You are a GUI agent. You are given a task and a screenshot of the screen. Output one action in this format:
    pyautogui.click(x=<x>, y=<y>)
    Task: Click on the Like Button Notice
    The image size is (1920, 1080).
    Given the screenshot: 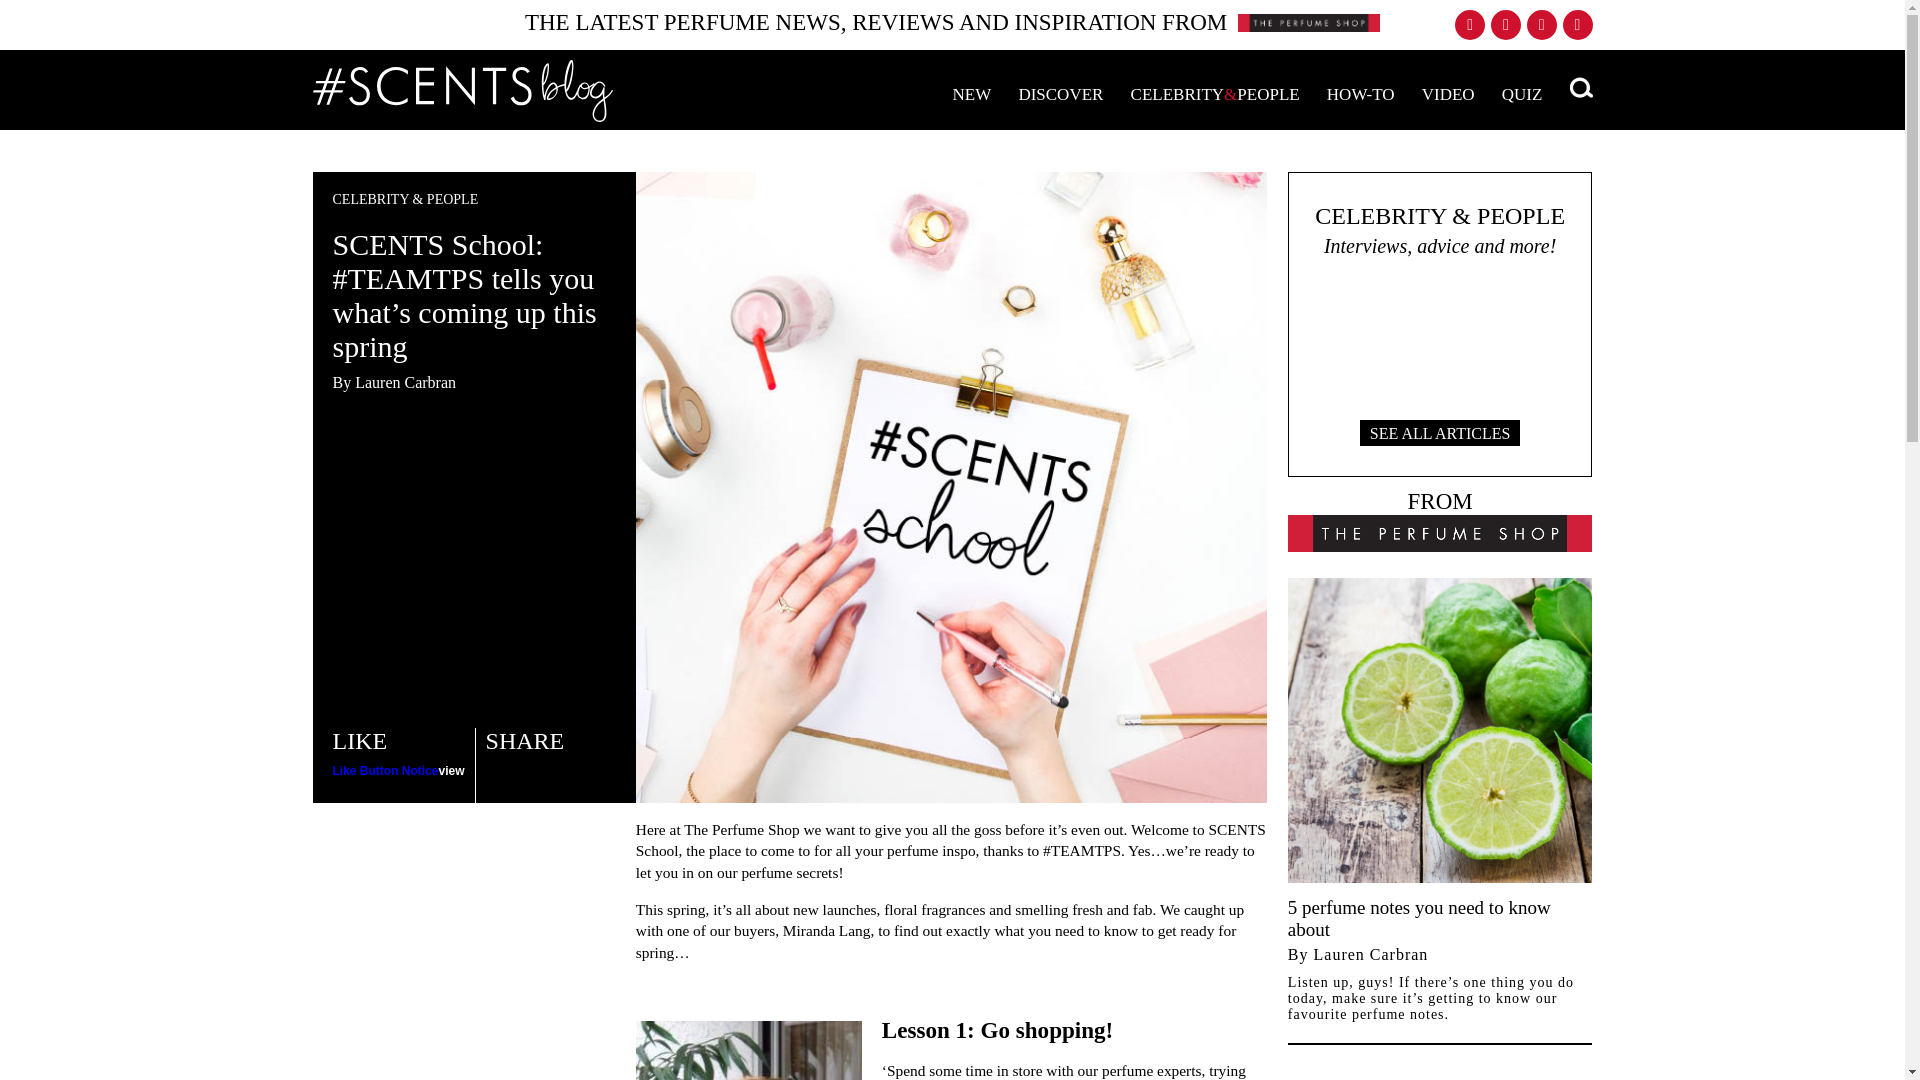 What is the action you would take?
    pyautogui.click(x=384, y=770)
    